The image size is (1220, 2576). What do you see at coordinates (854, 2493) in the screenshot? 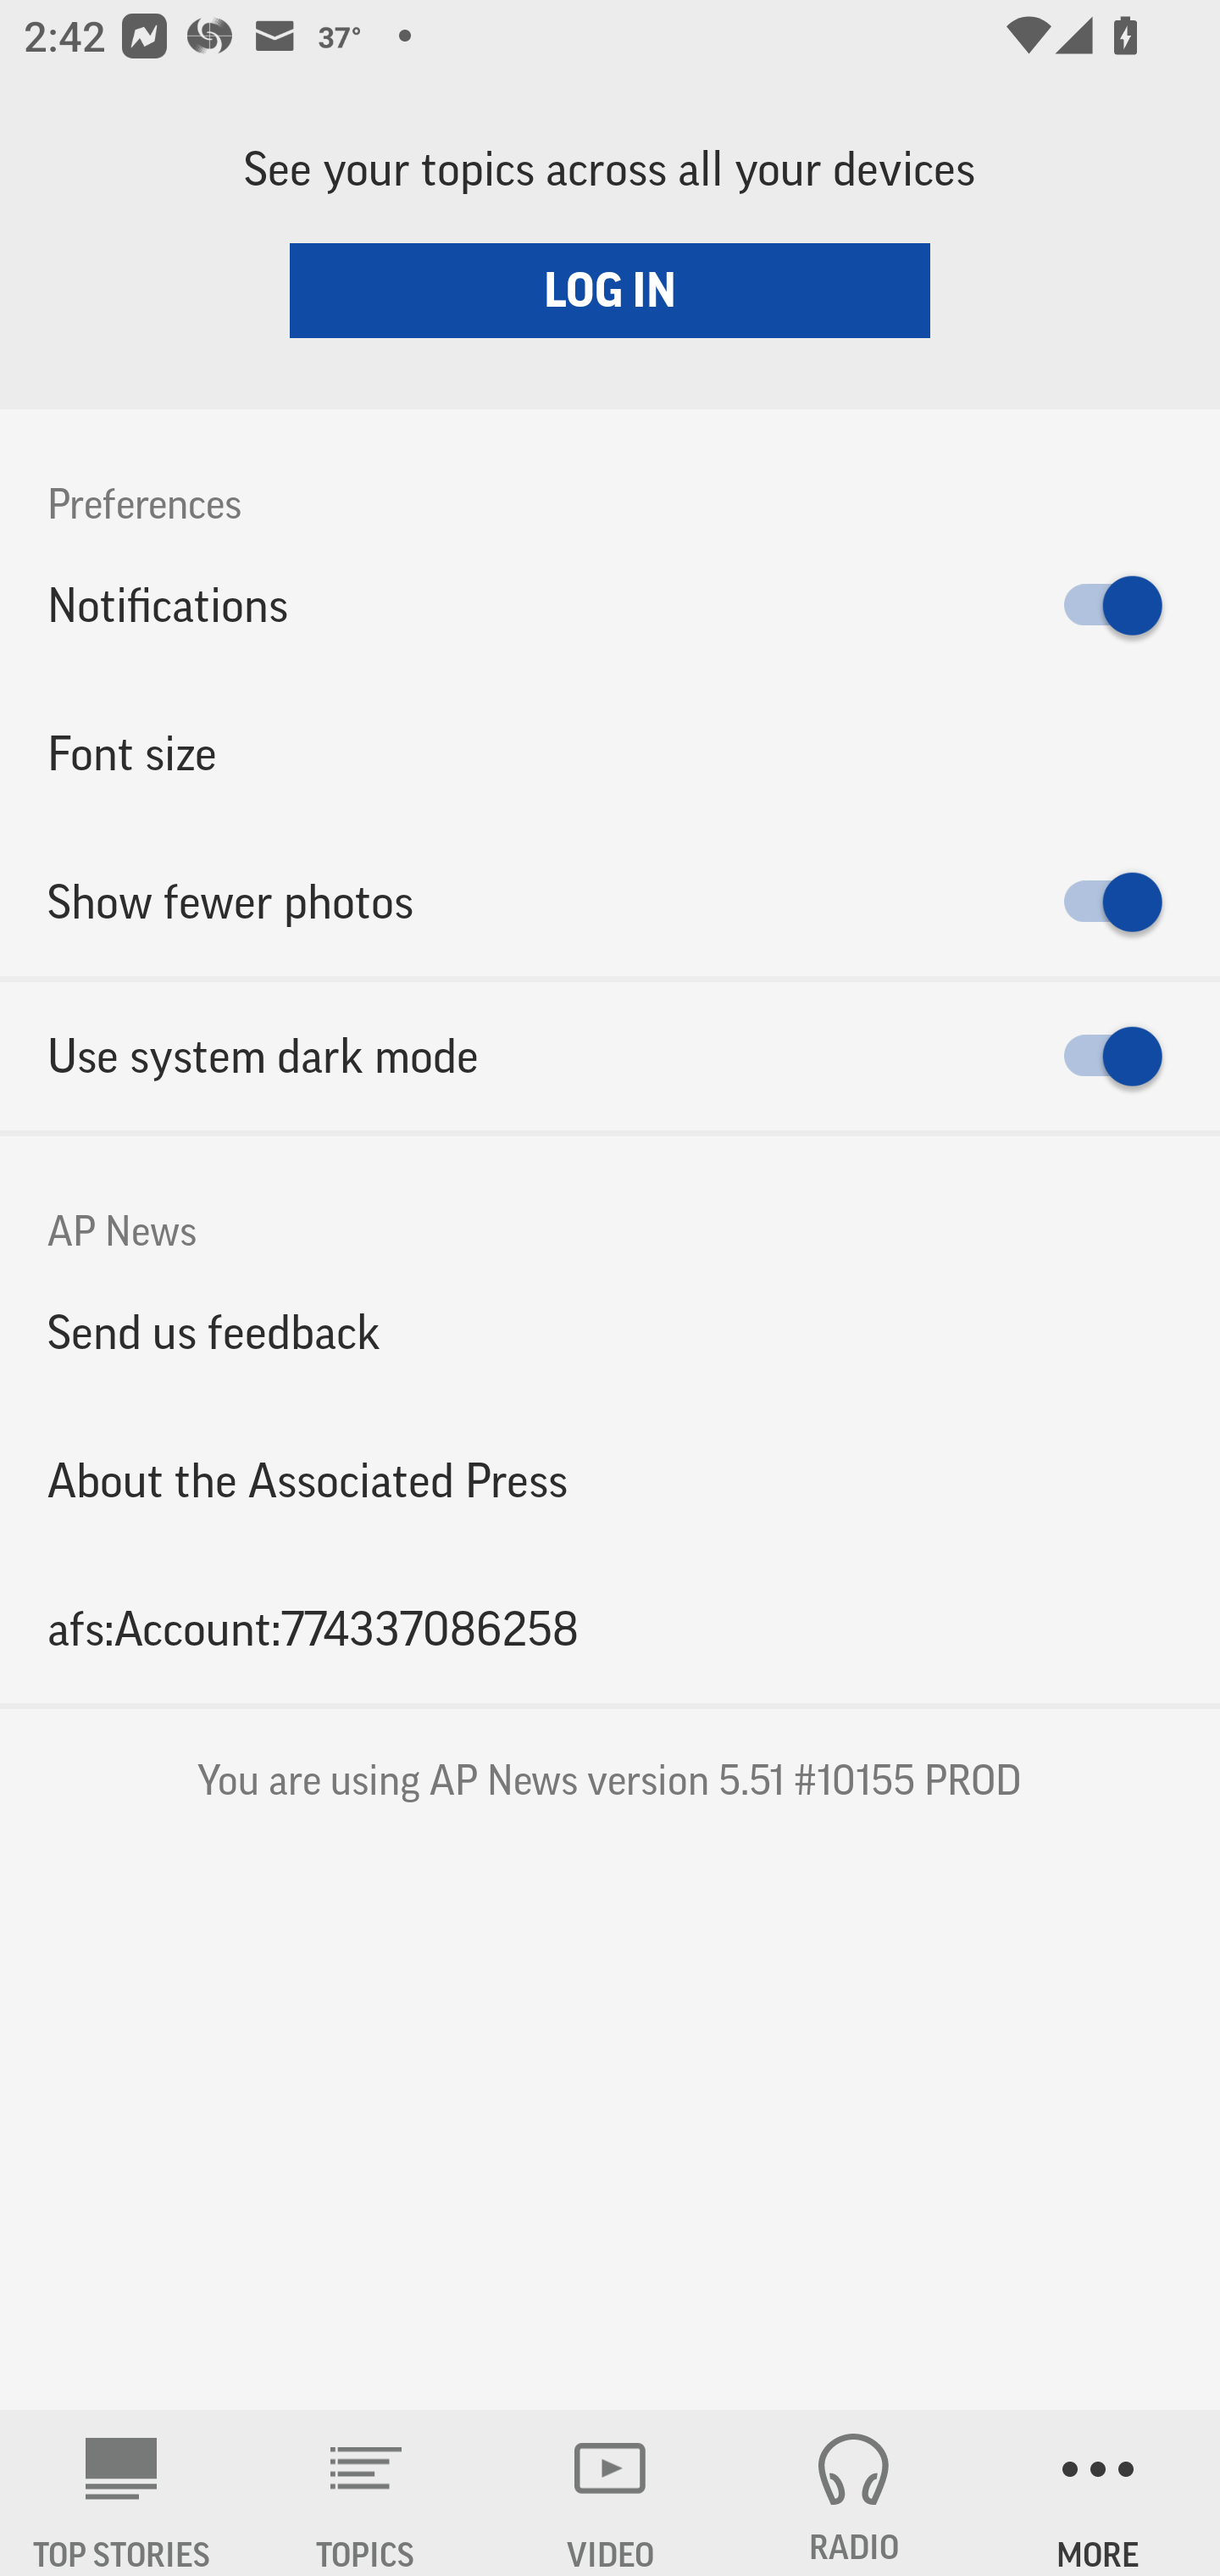
I see `RADIO` at bounding box center [854, 2493].